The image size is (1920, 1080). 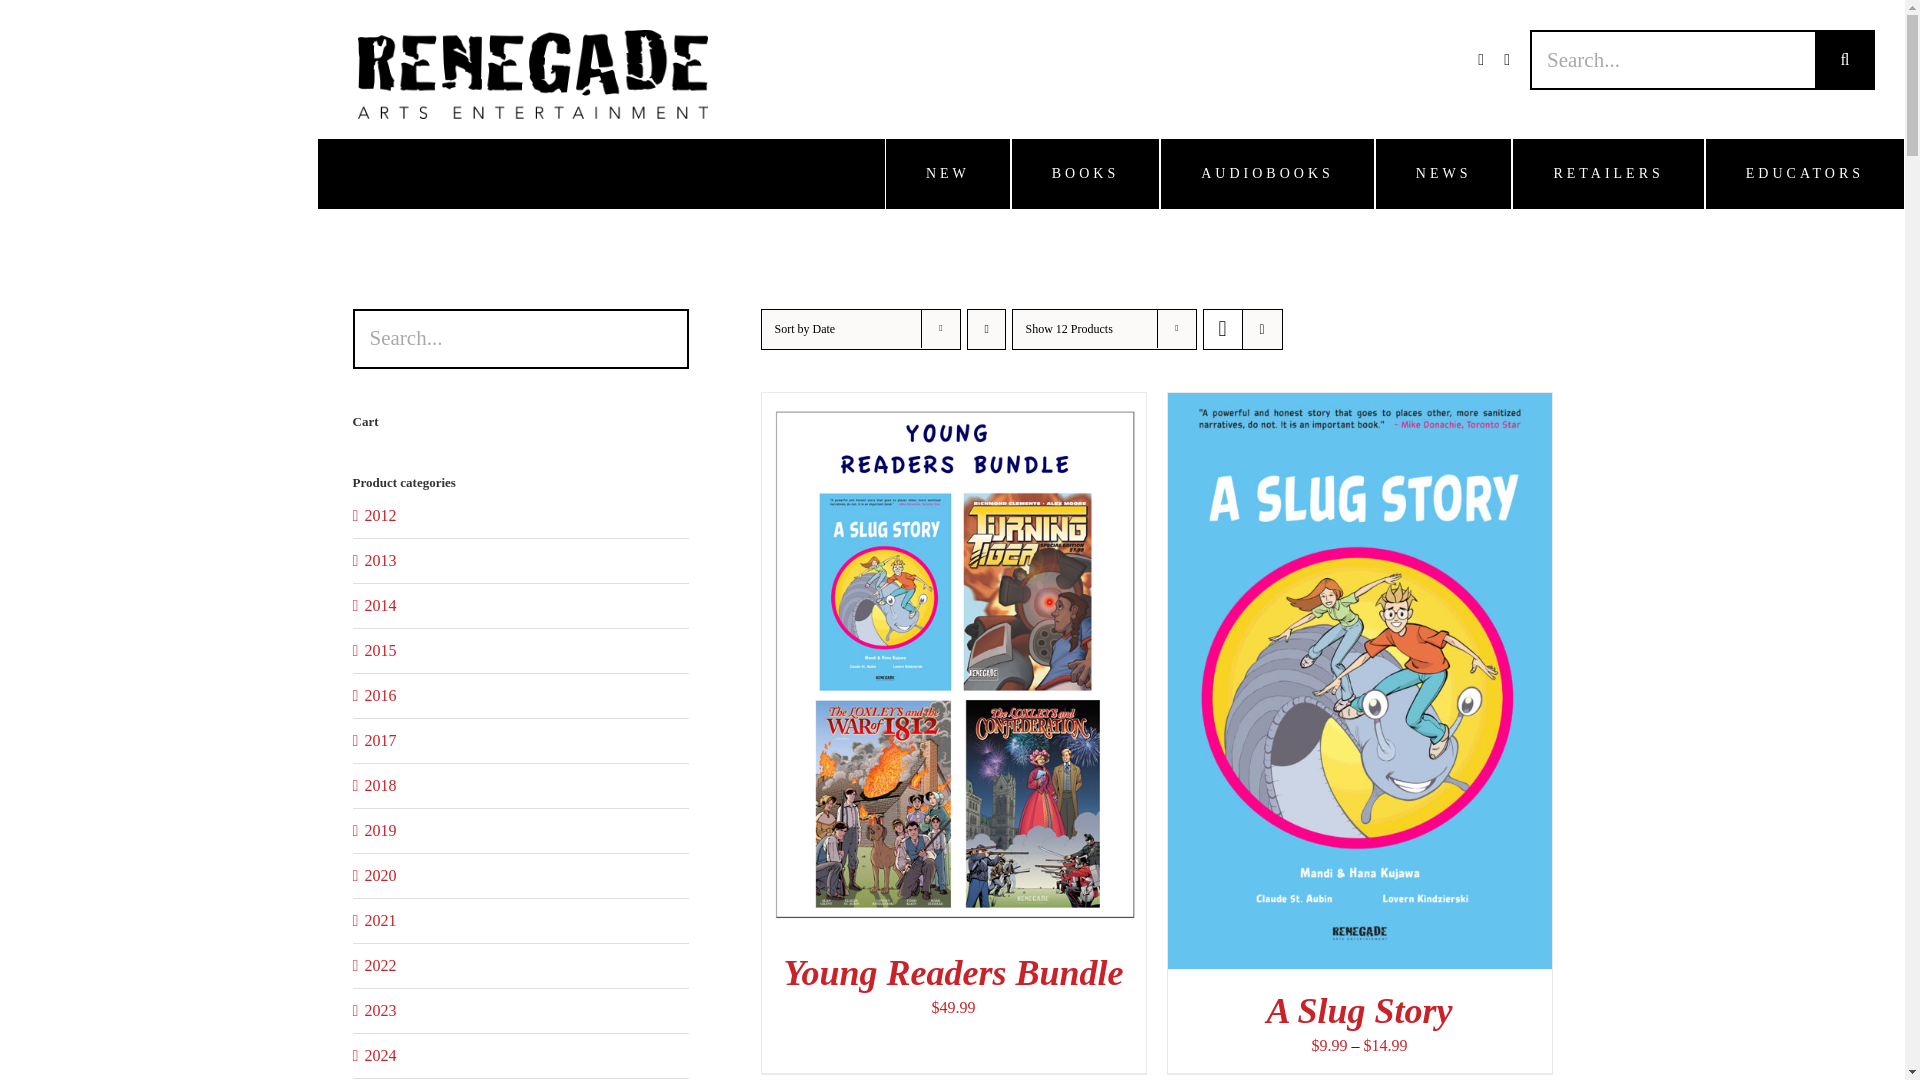 What do you see at coordinates (1443, 174) in the screenshot?
I see `NEWS` at bounding box center [1443, 174].